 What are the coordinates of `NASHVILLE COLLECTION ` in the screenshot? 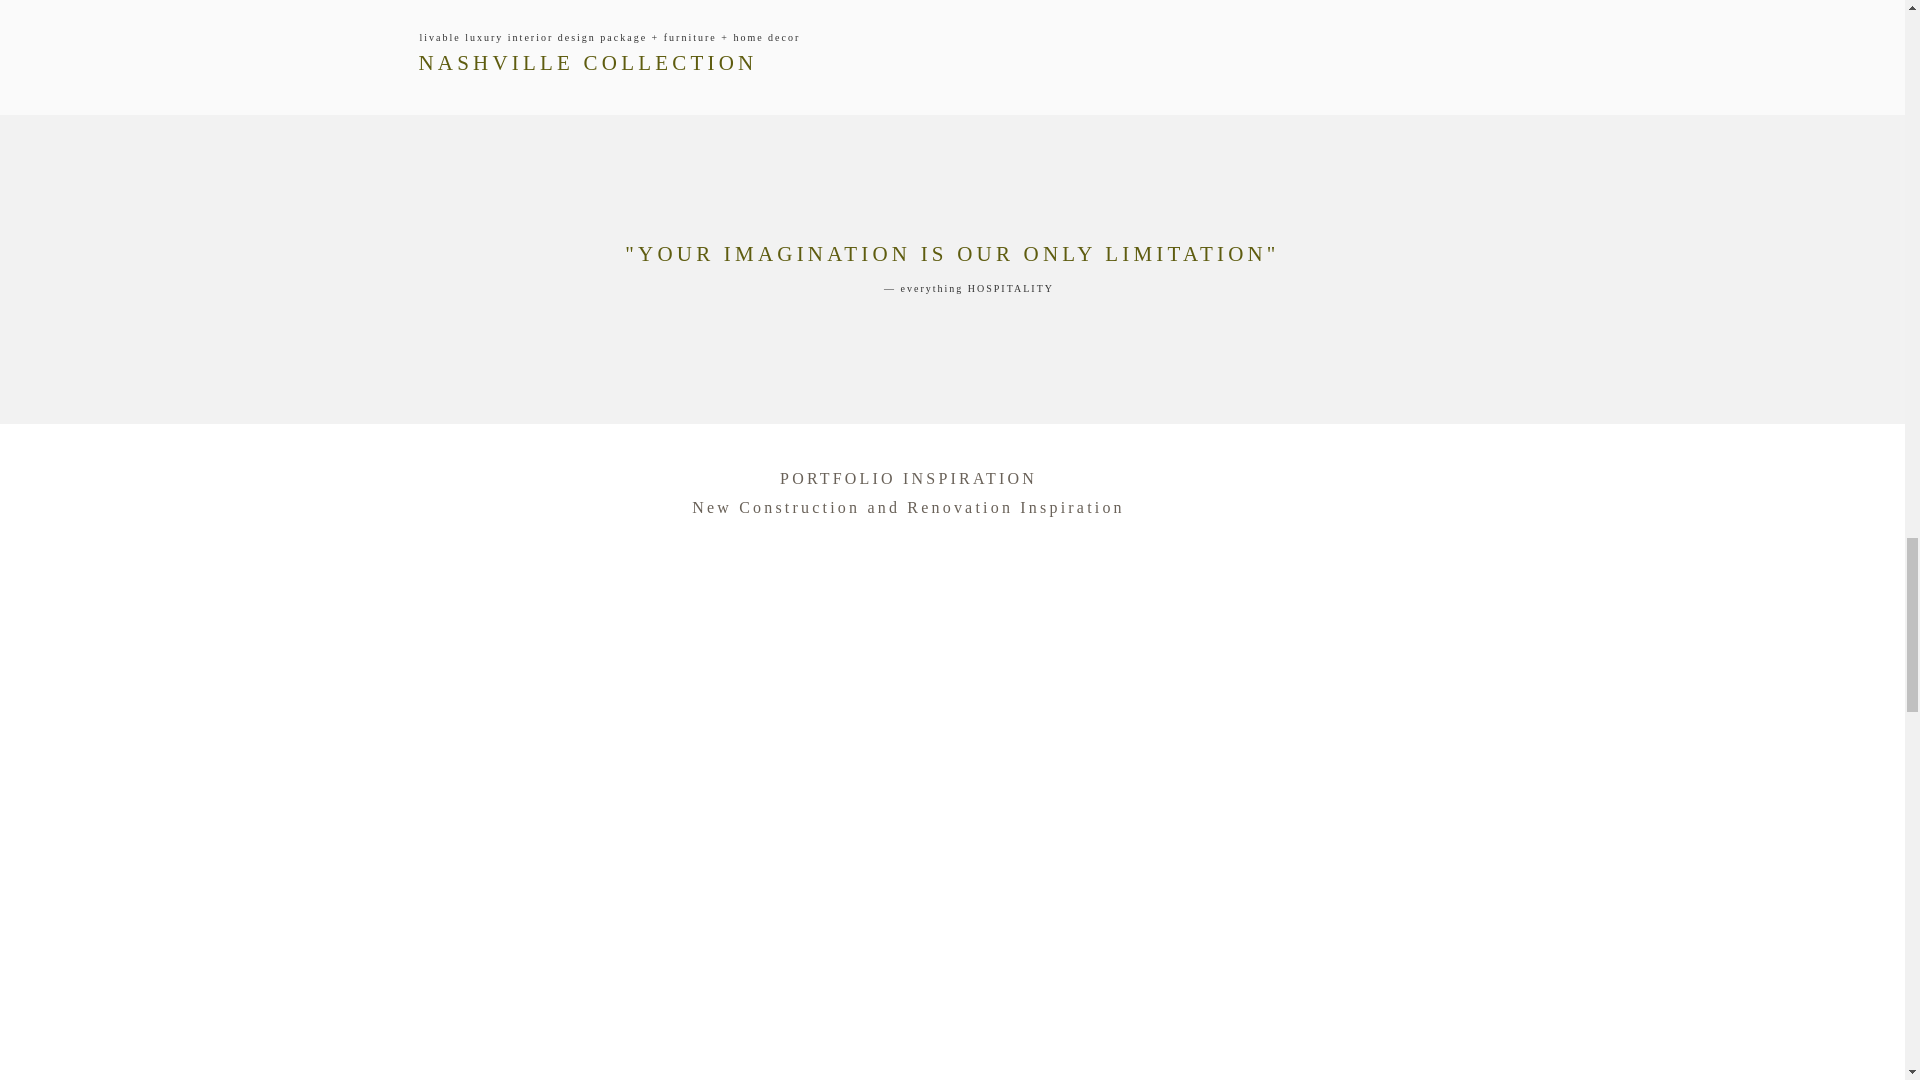 It's located at (659, 69).